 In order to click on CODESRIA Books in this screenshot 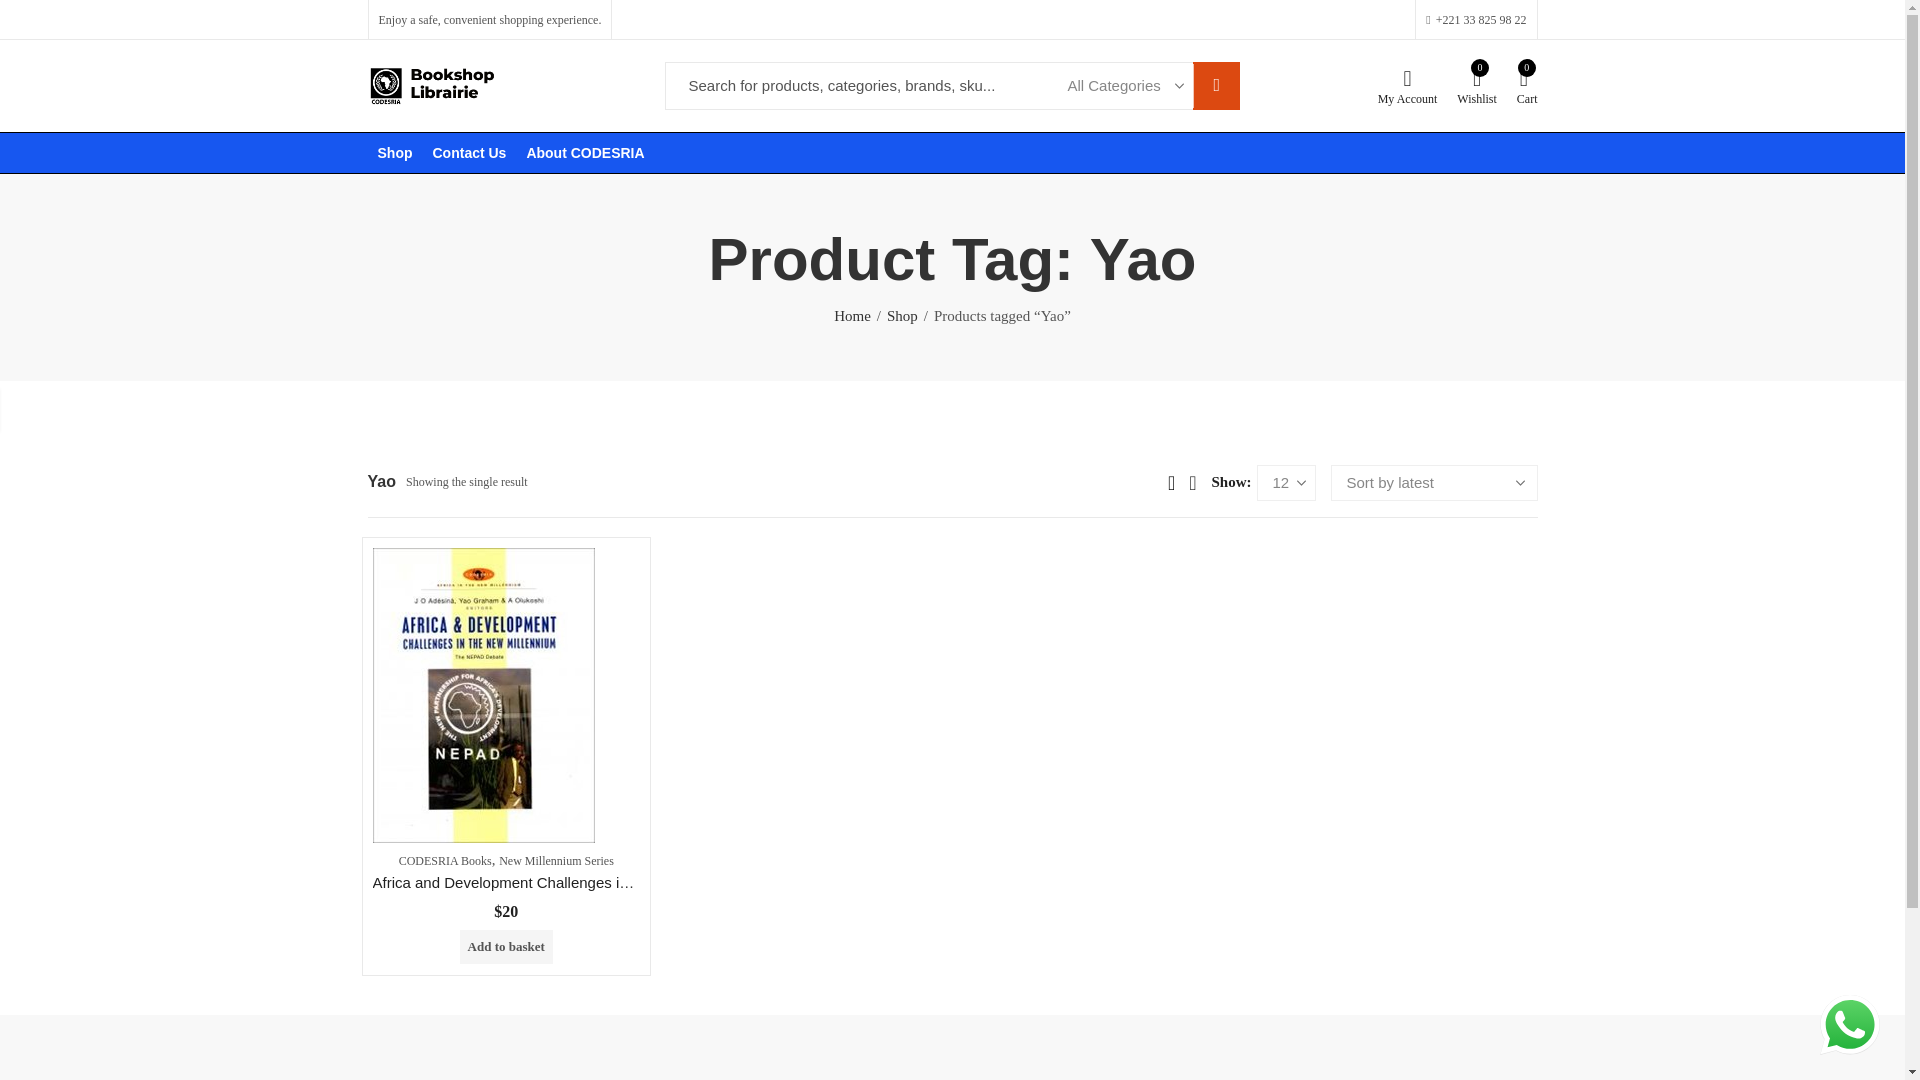, I will do `click(395, 152)`.